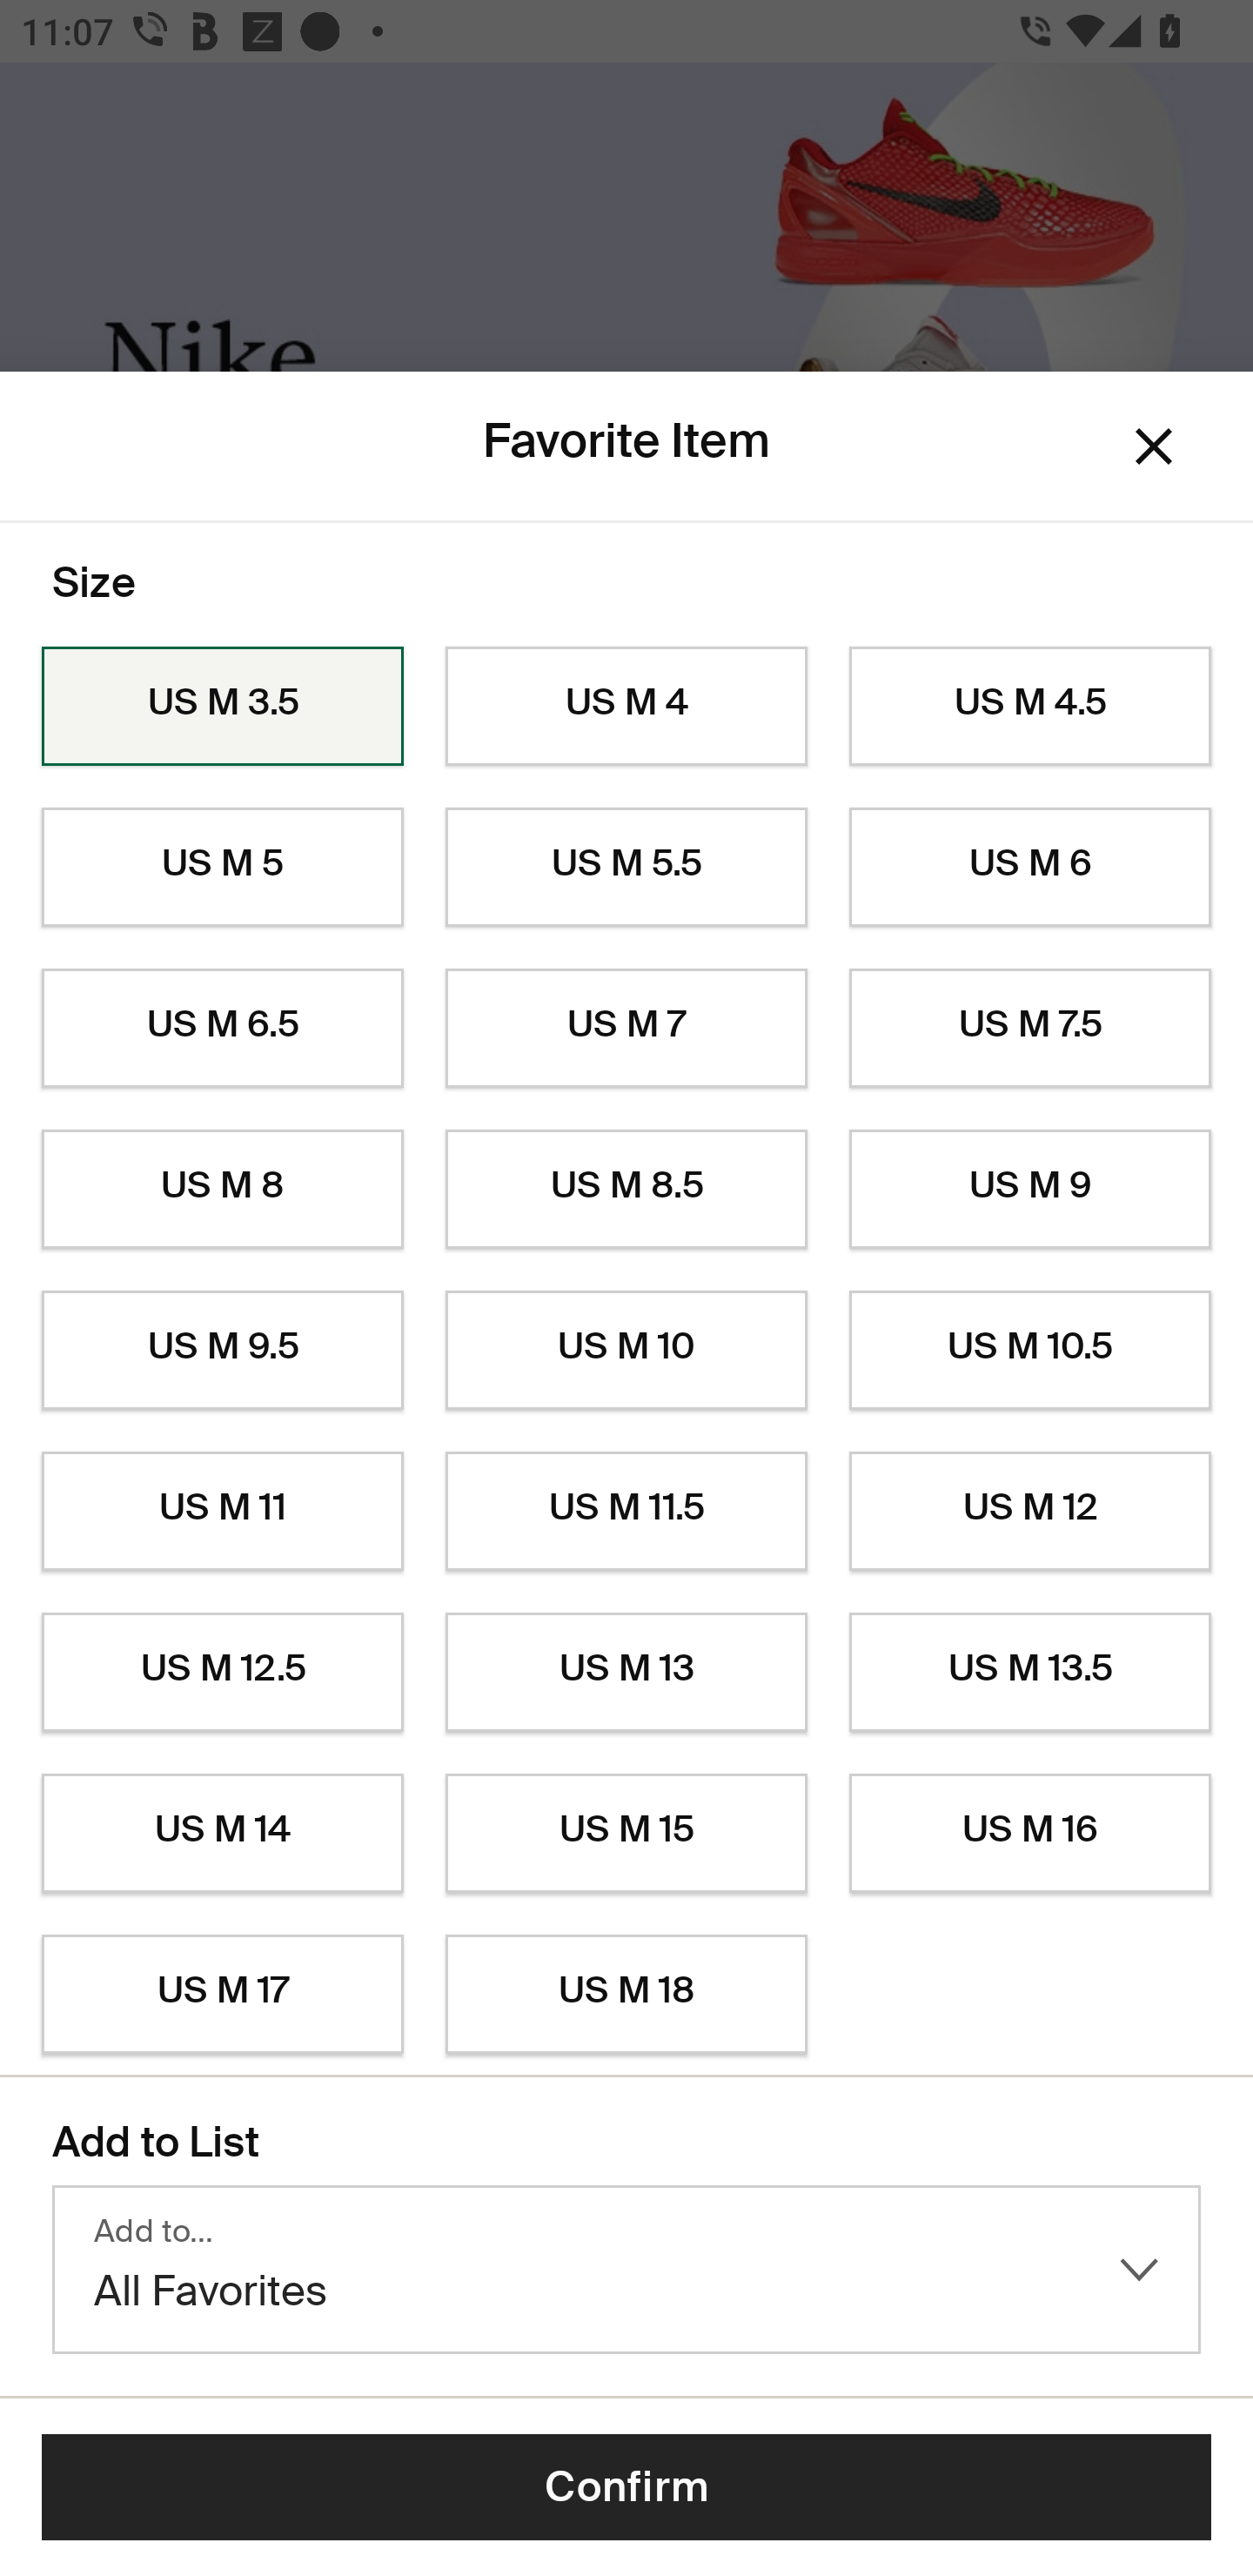 This screenshot has width=1253, height=2576. I want to click on US M 6.5, so click(222, 1029).